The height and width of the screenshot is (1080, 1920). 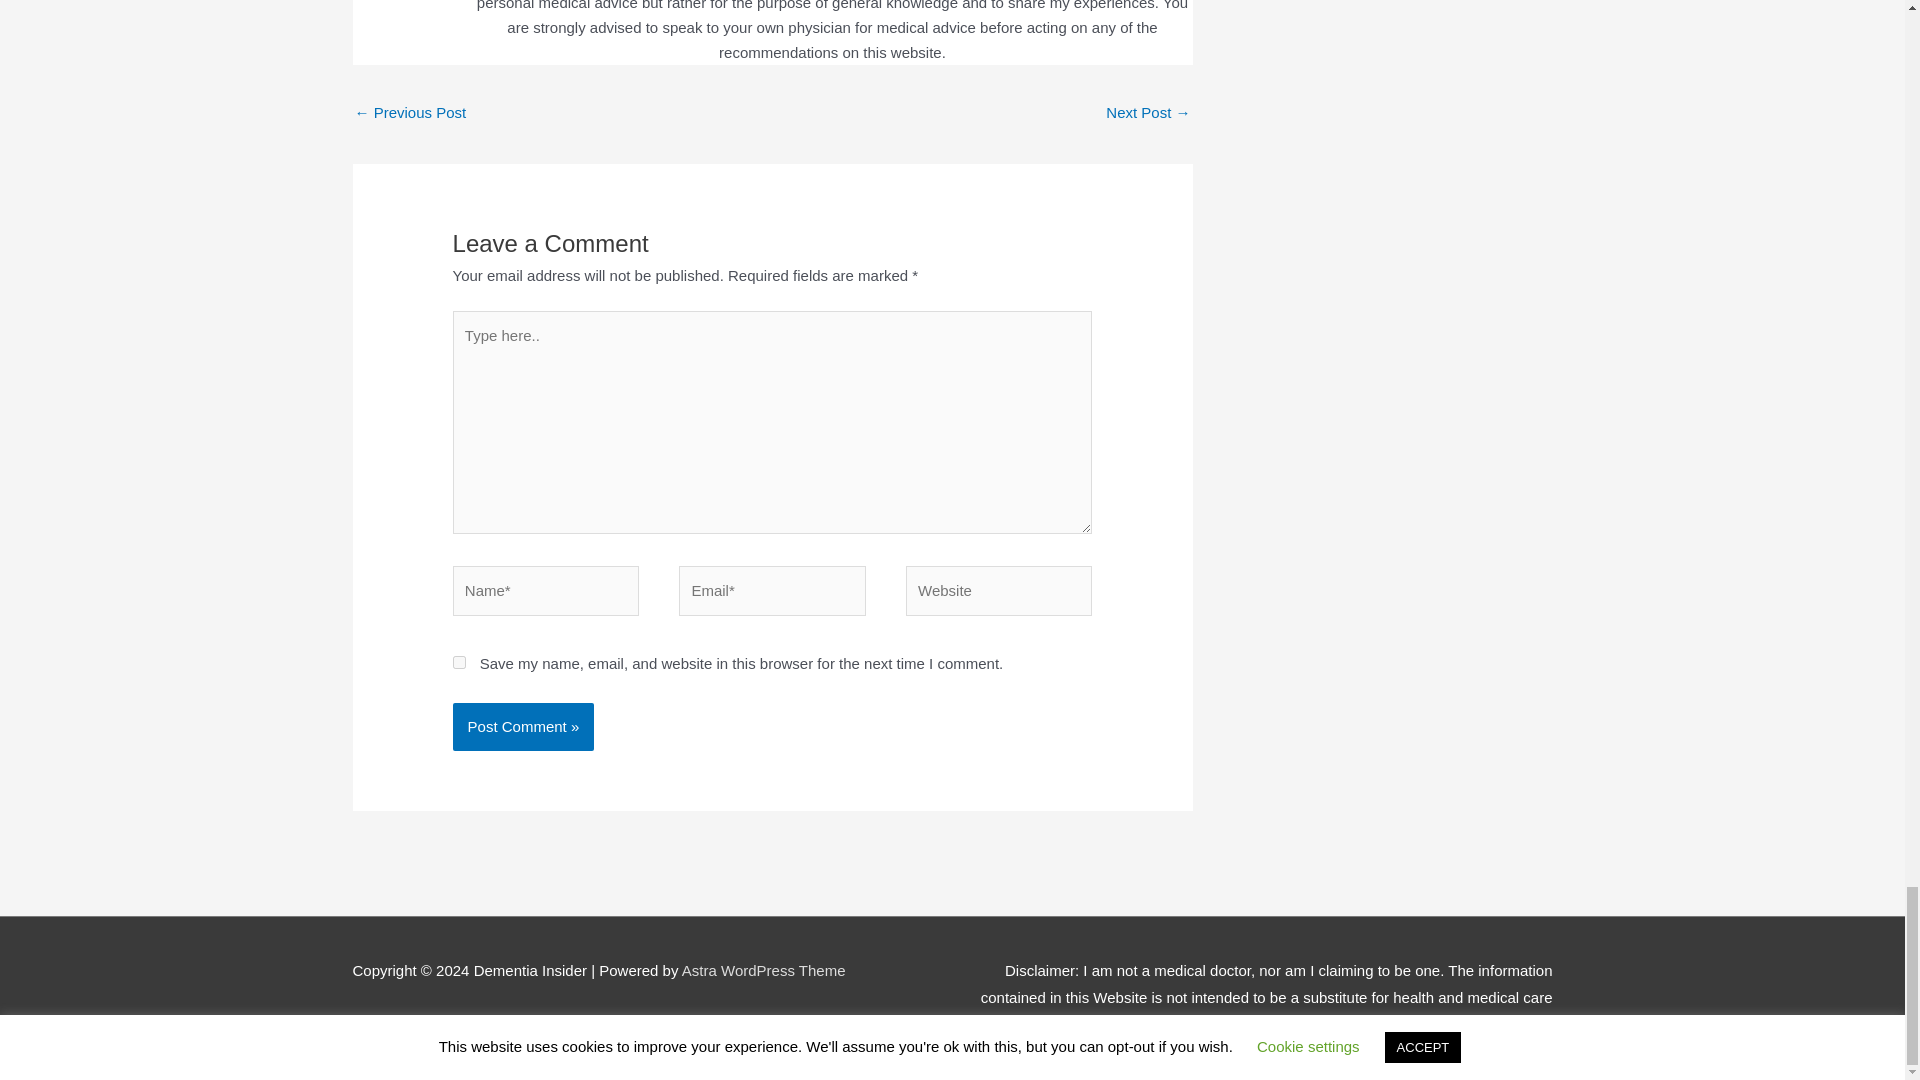 I want to click on Astra WordPress Theme, so click(x=764, y=970).